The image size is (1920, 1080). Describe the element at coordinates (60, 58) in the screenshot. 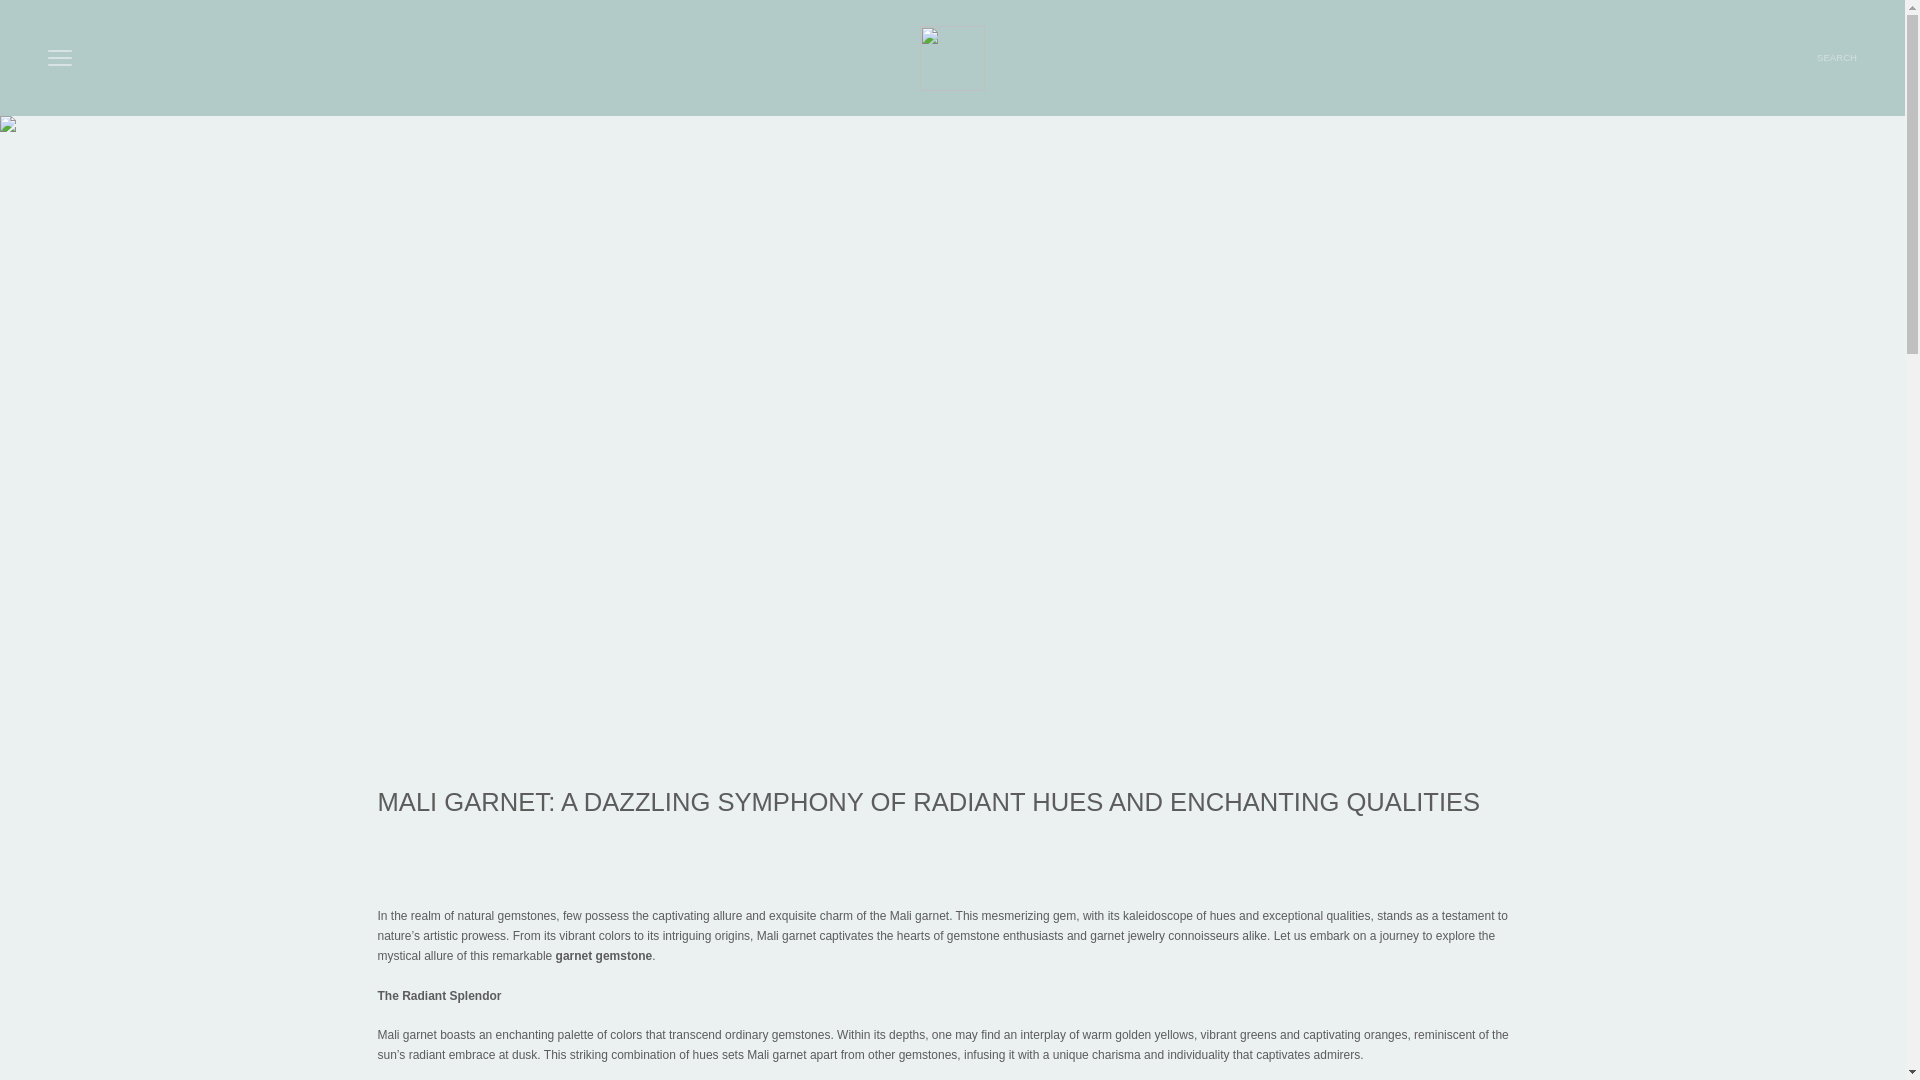

I see `Open navigation menu` at that location.